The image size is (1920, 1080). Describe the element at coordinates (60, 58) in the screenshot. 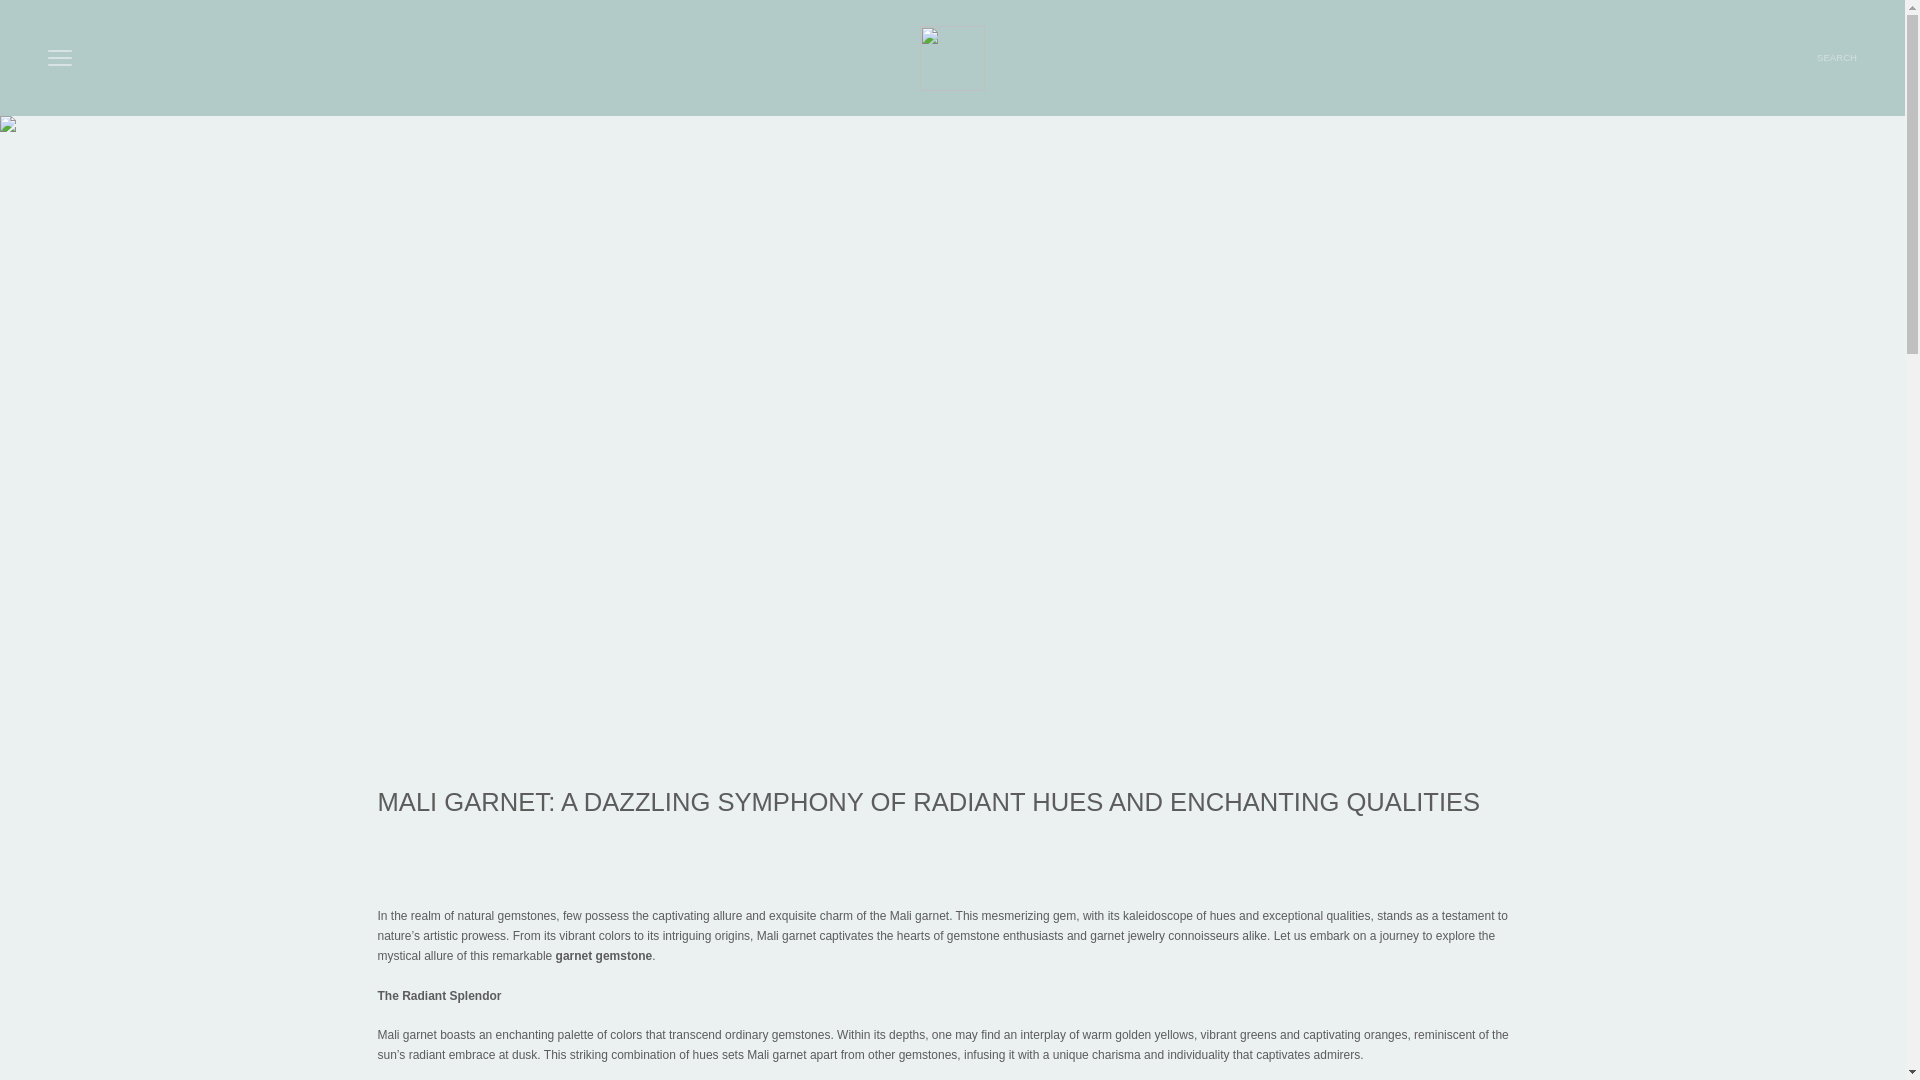

I see `Open navigation menu` at that location.